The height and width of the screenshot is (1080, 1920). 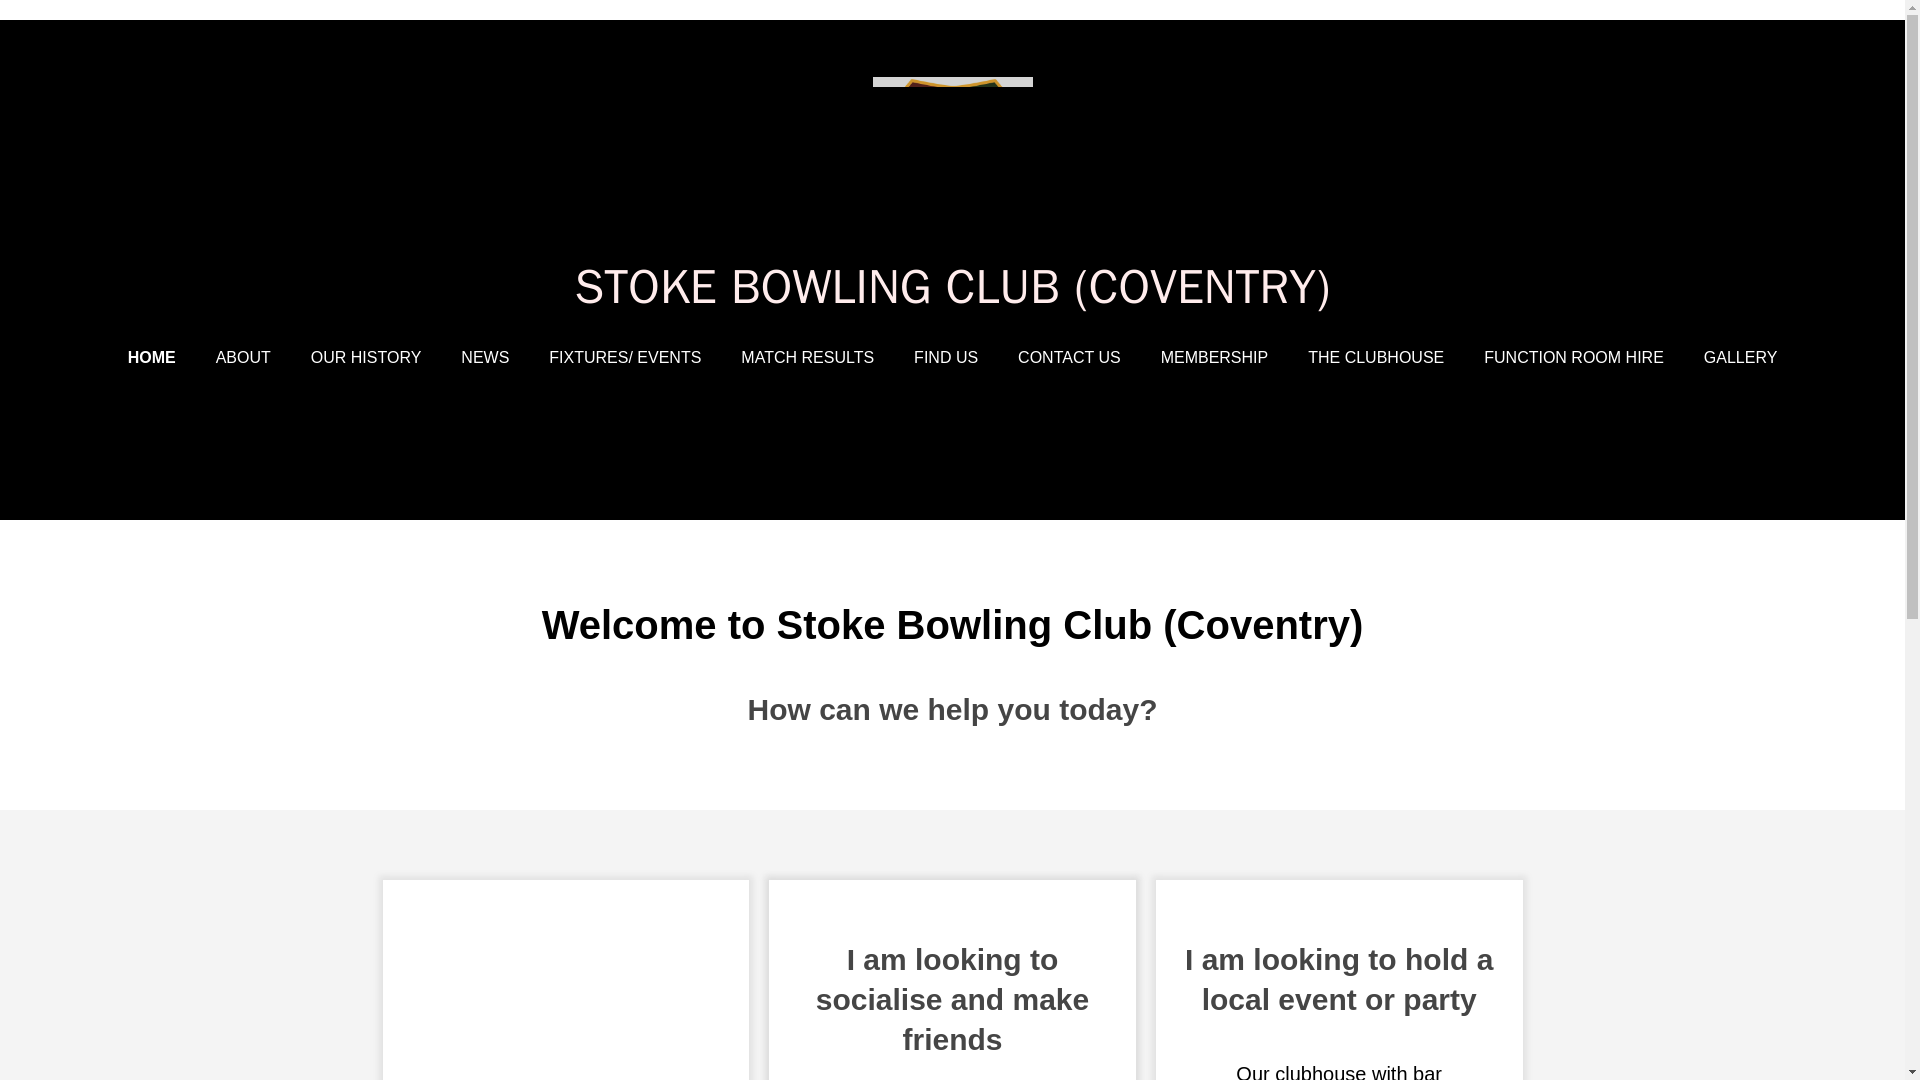 What do you see at coordinates (242, 358) in the screenshot?
I see `ABOUT` at bounding box center [242, 358].